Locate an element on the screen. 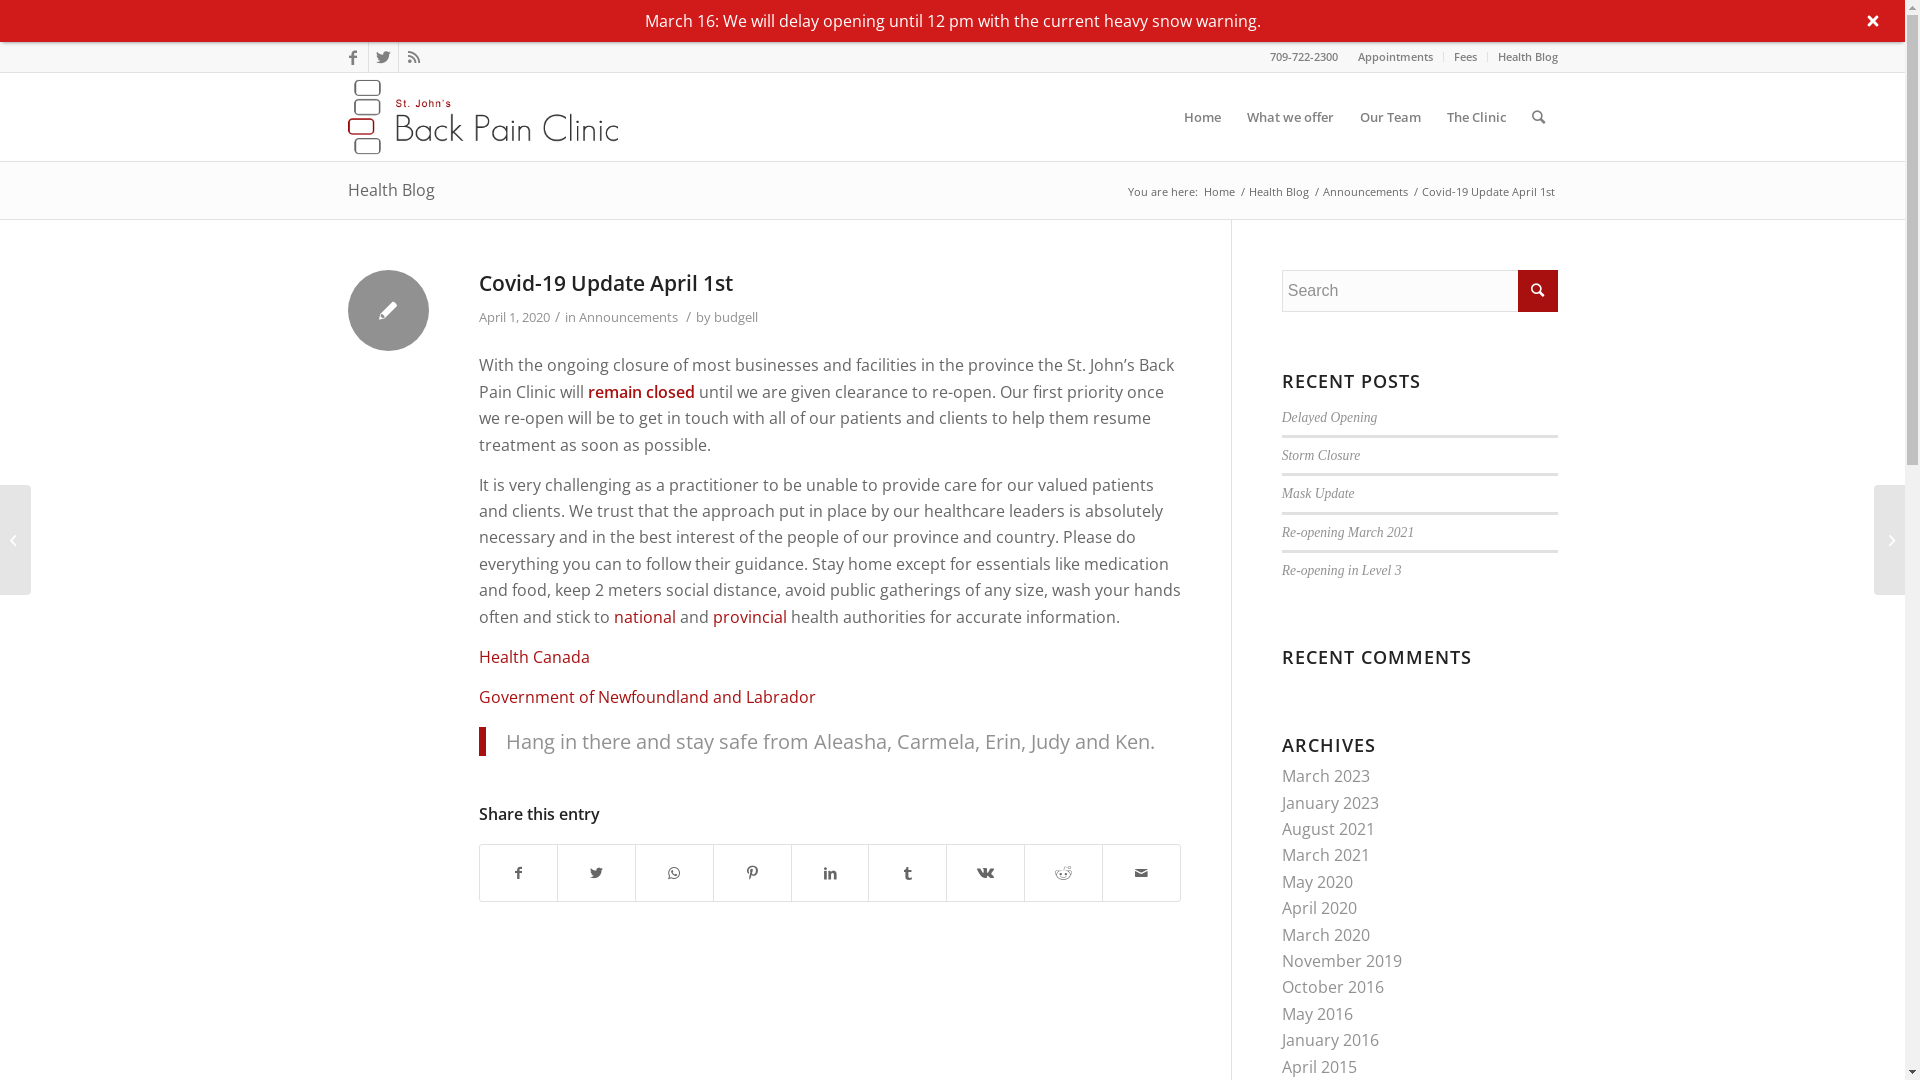 Image resolution: width=1920 pixels, height=1080 pixels. Health Canada is located at coordinates (534, 657).